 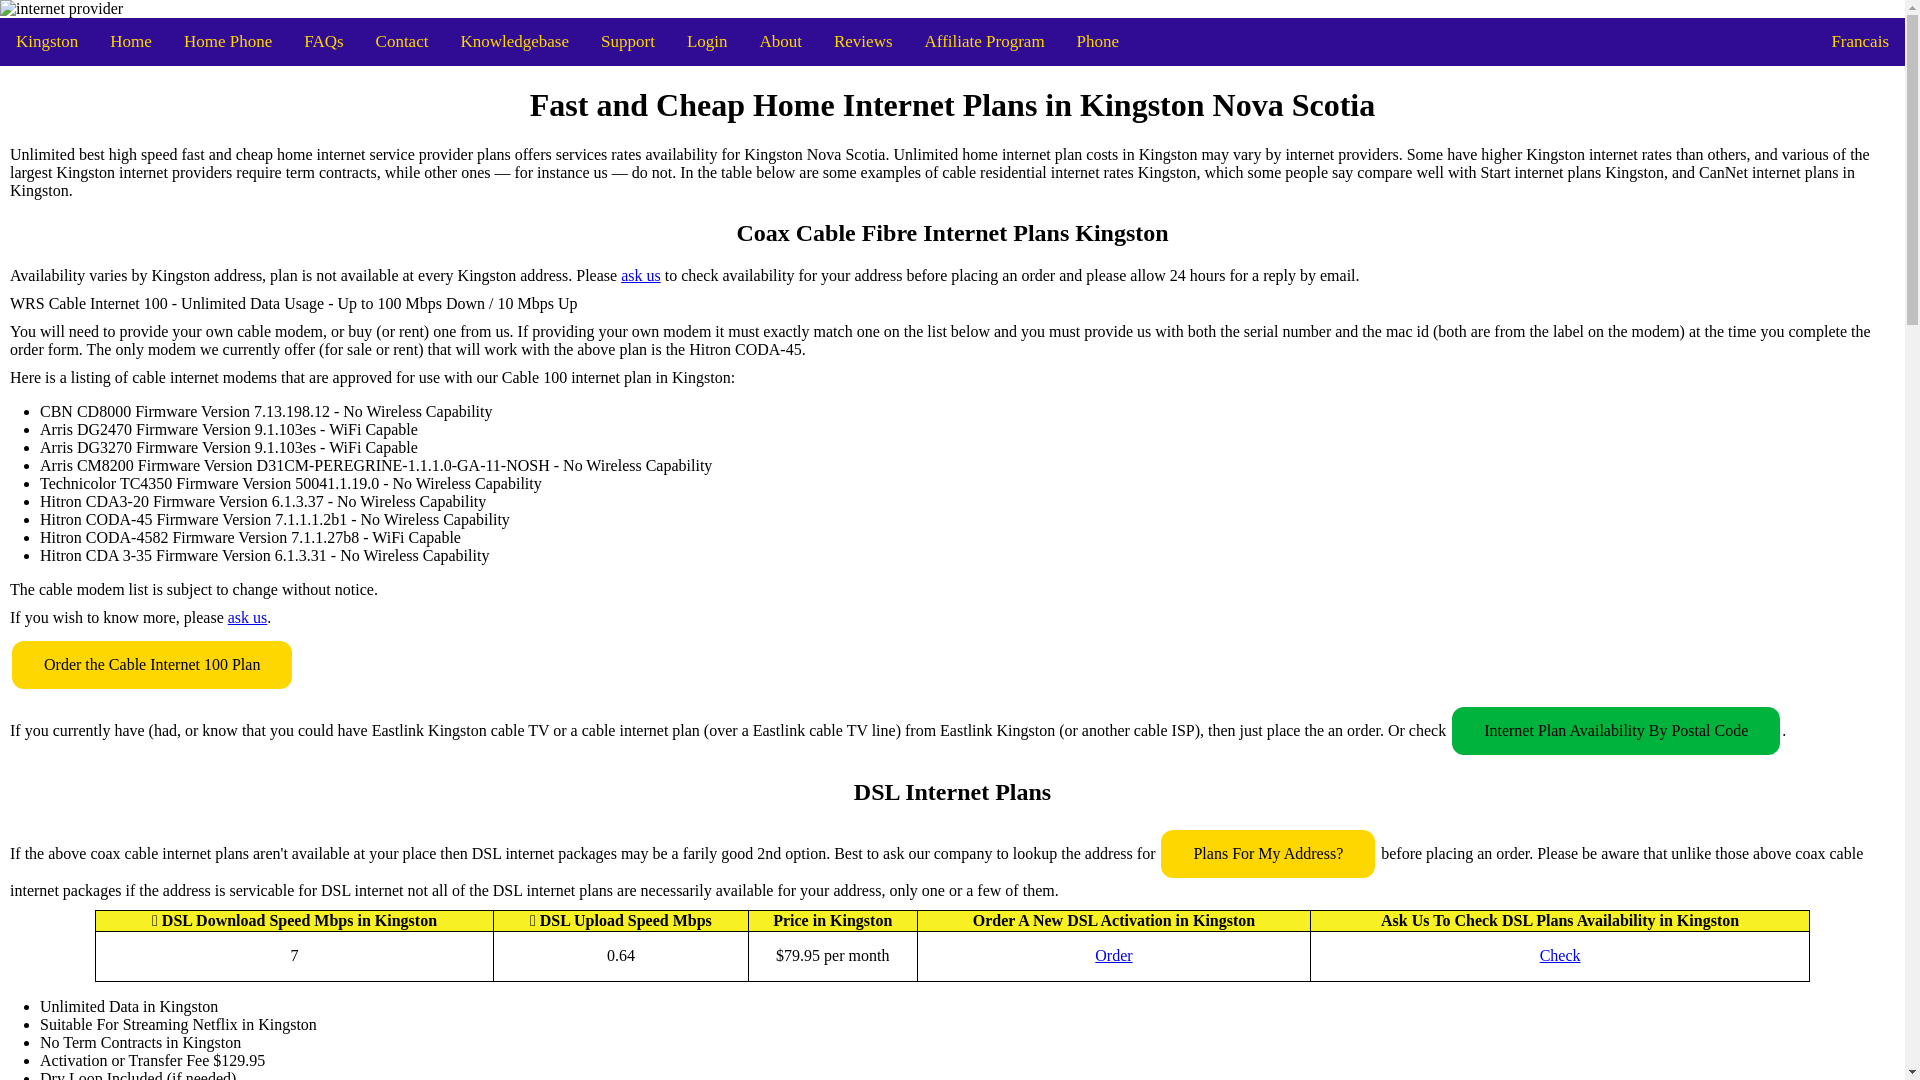 I want to click on Check, so click(x=1560, y=956).